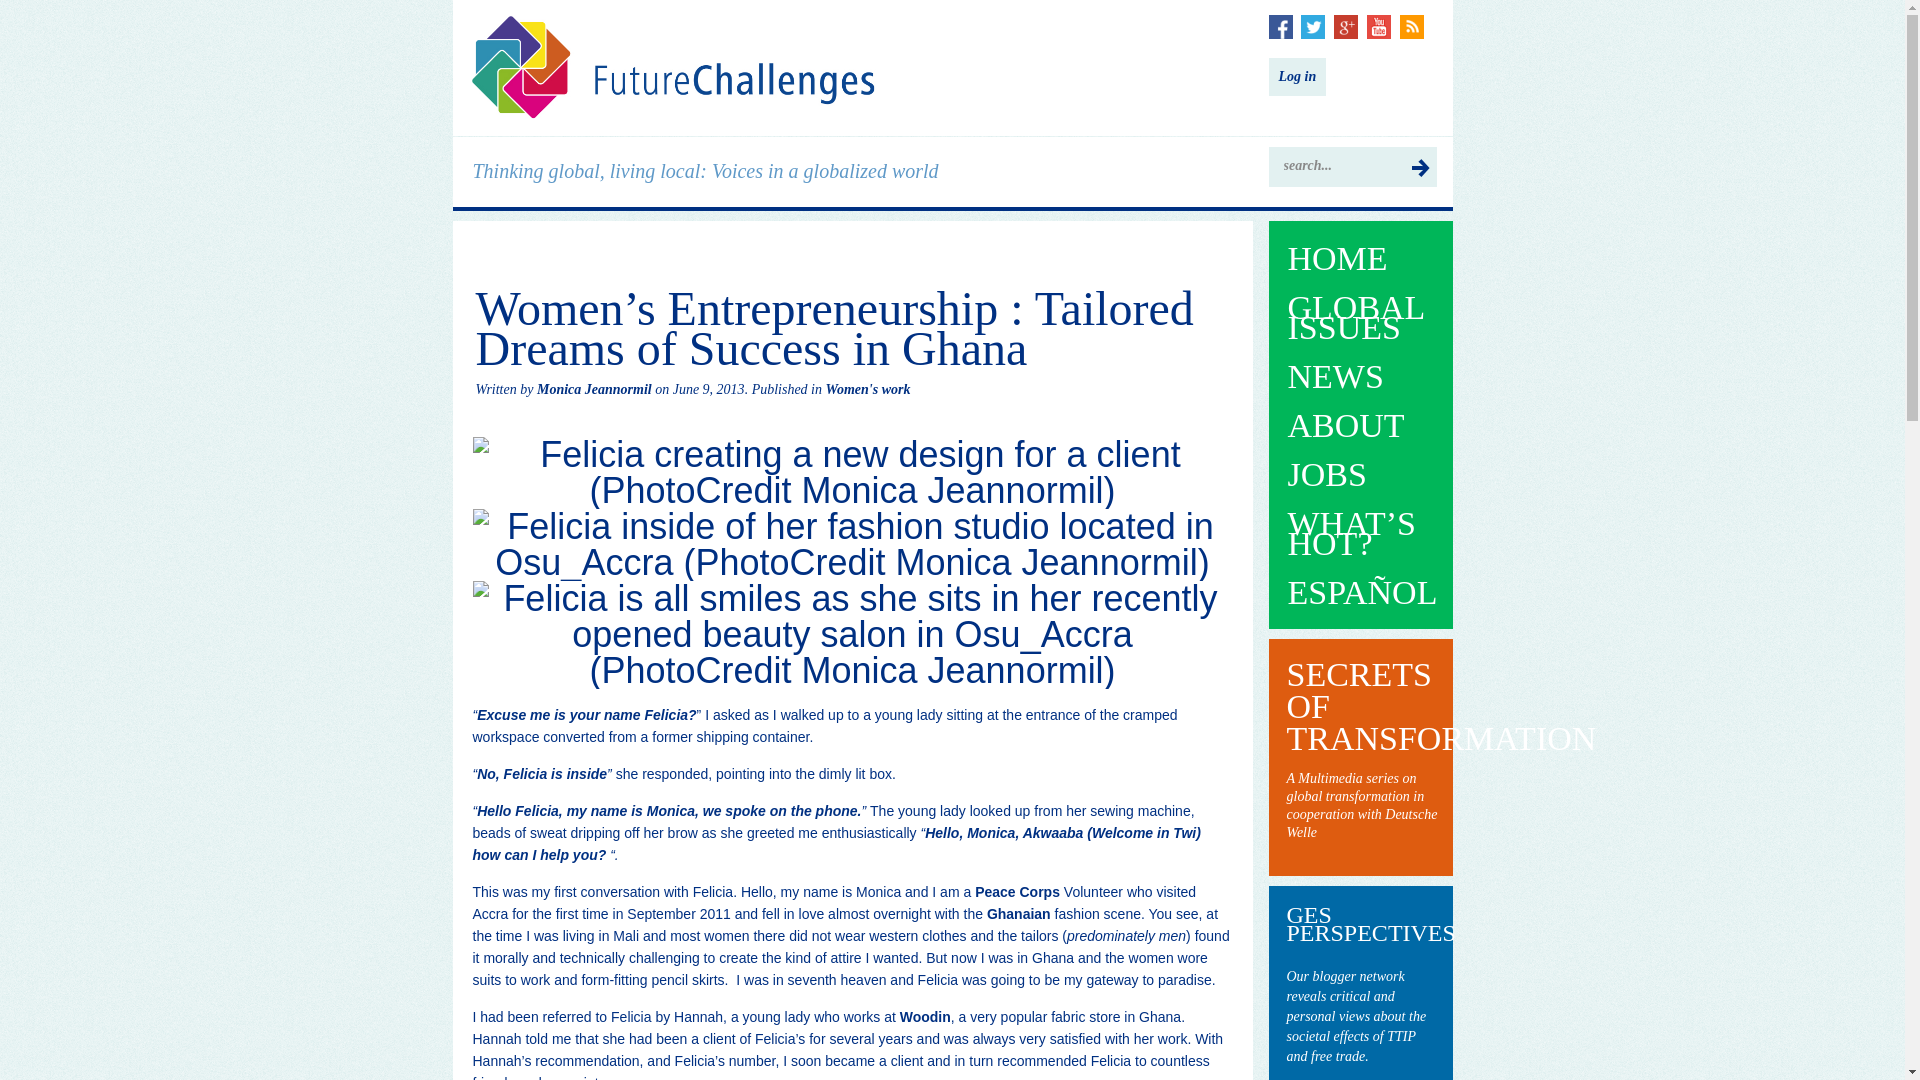 The image size is (1920, 1080). What do you see at coordinates (1018, 914) in the screenshot?
I see `Ghana` at bounding box center [1018, 914].